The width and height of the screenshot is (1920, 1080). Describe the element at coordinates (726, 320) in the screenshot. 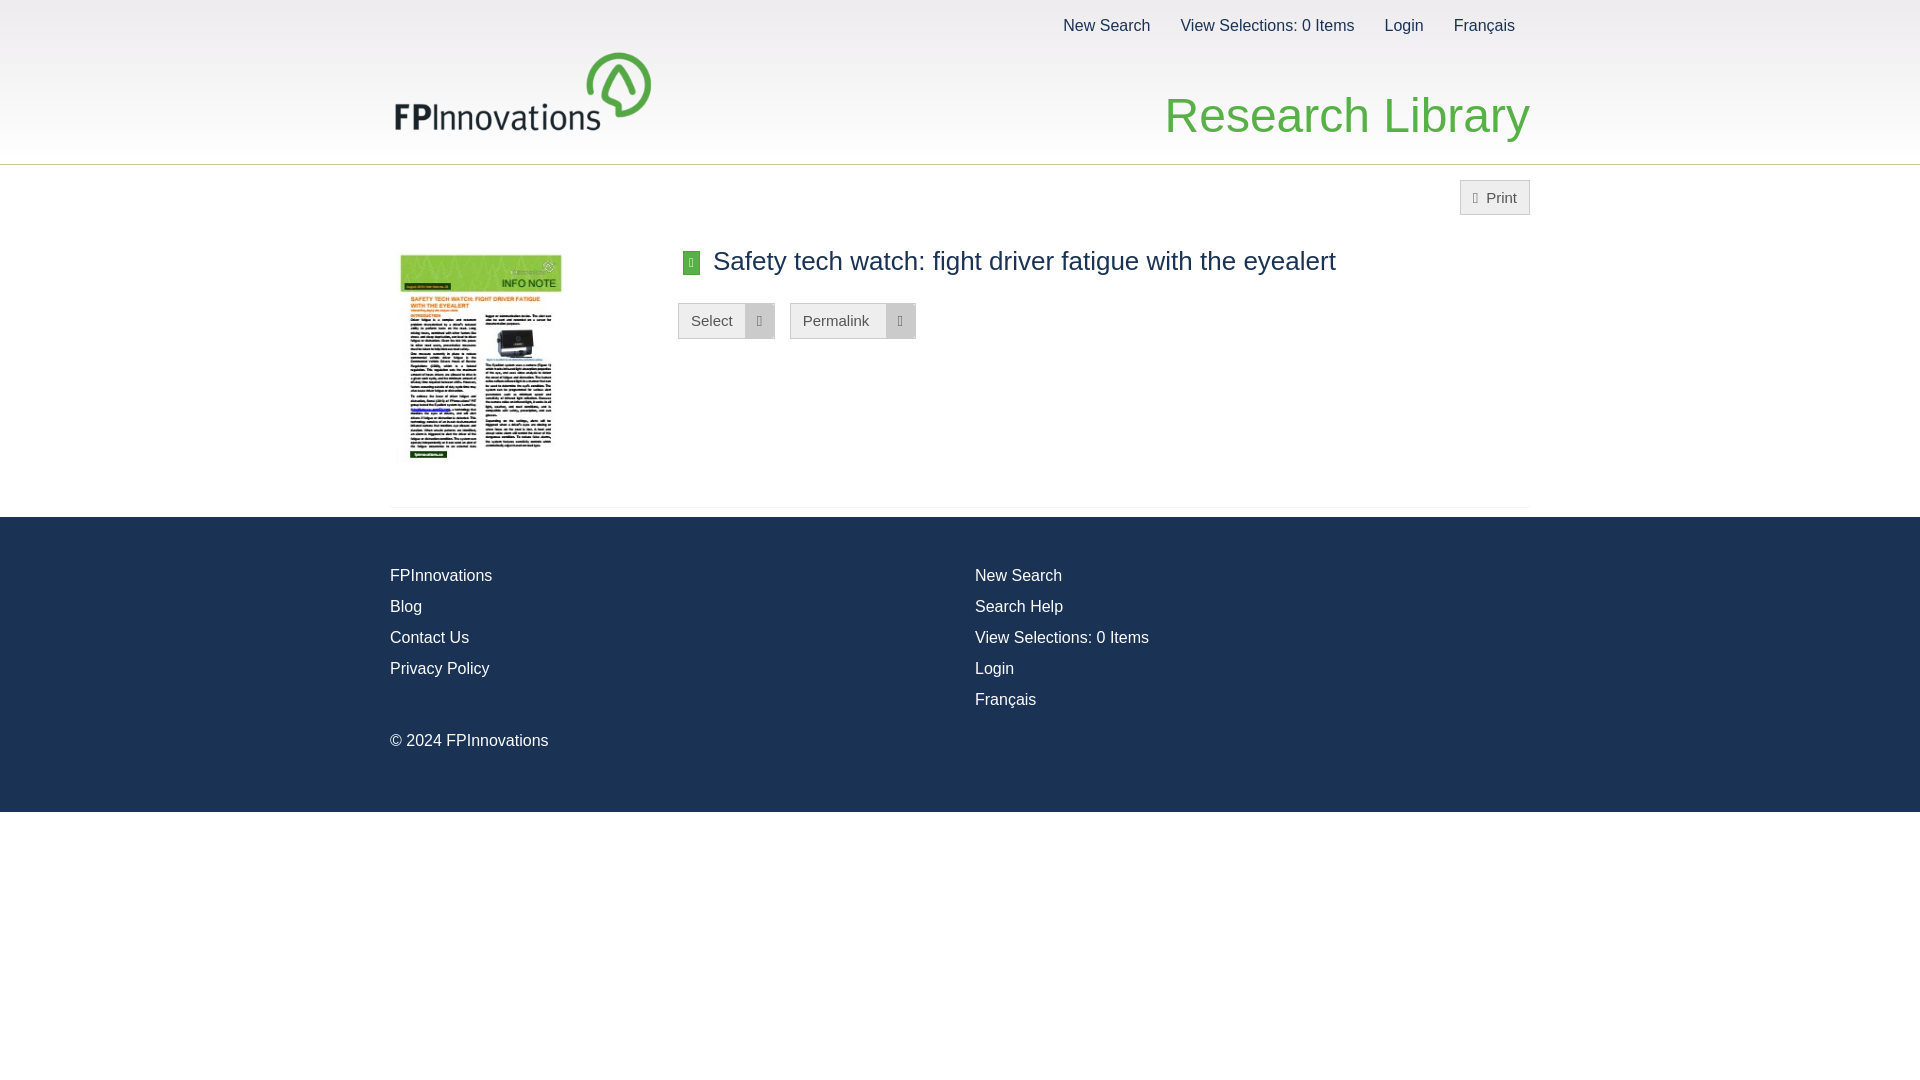

I see `Select` at that location.